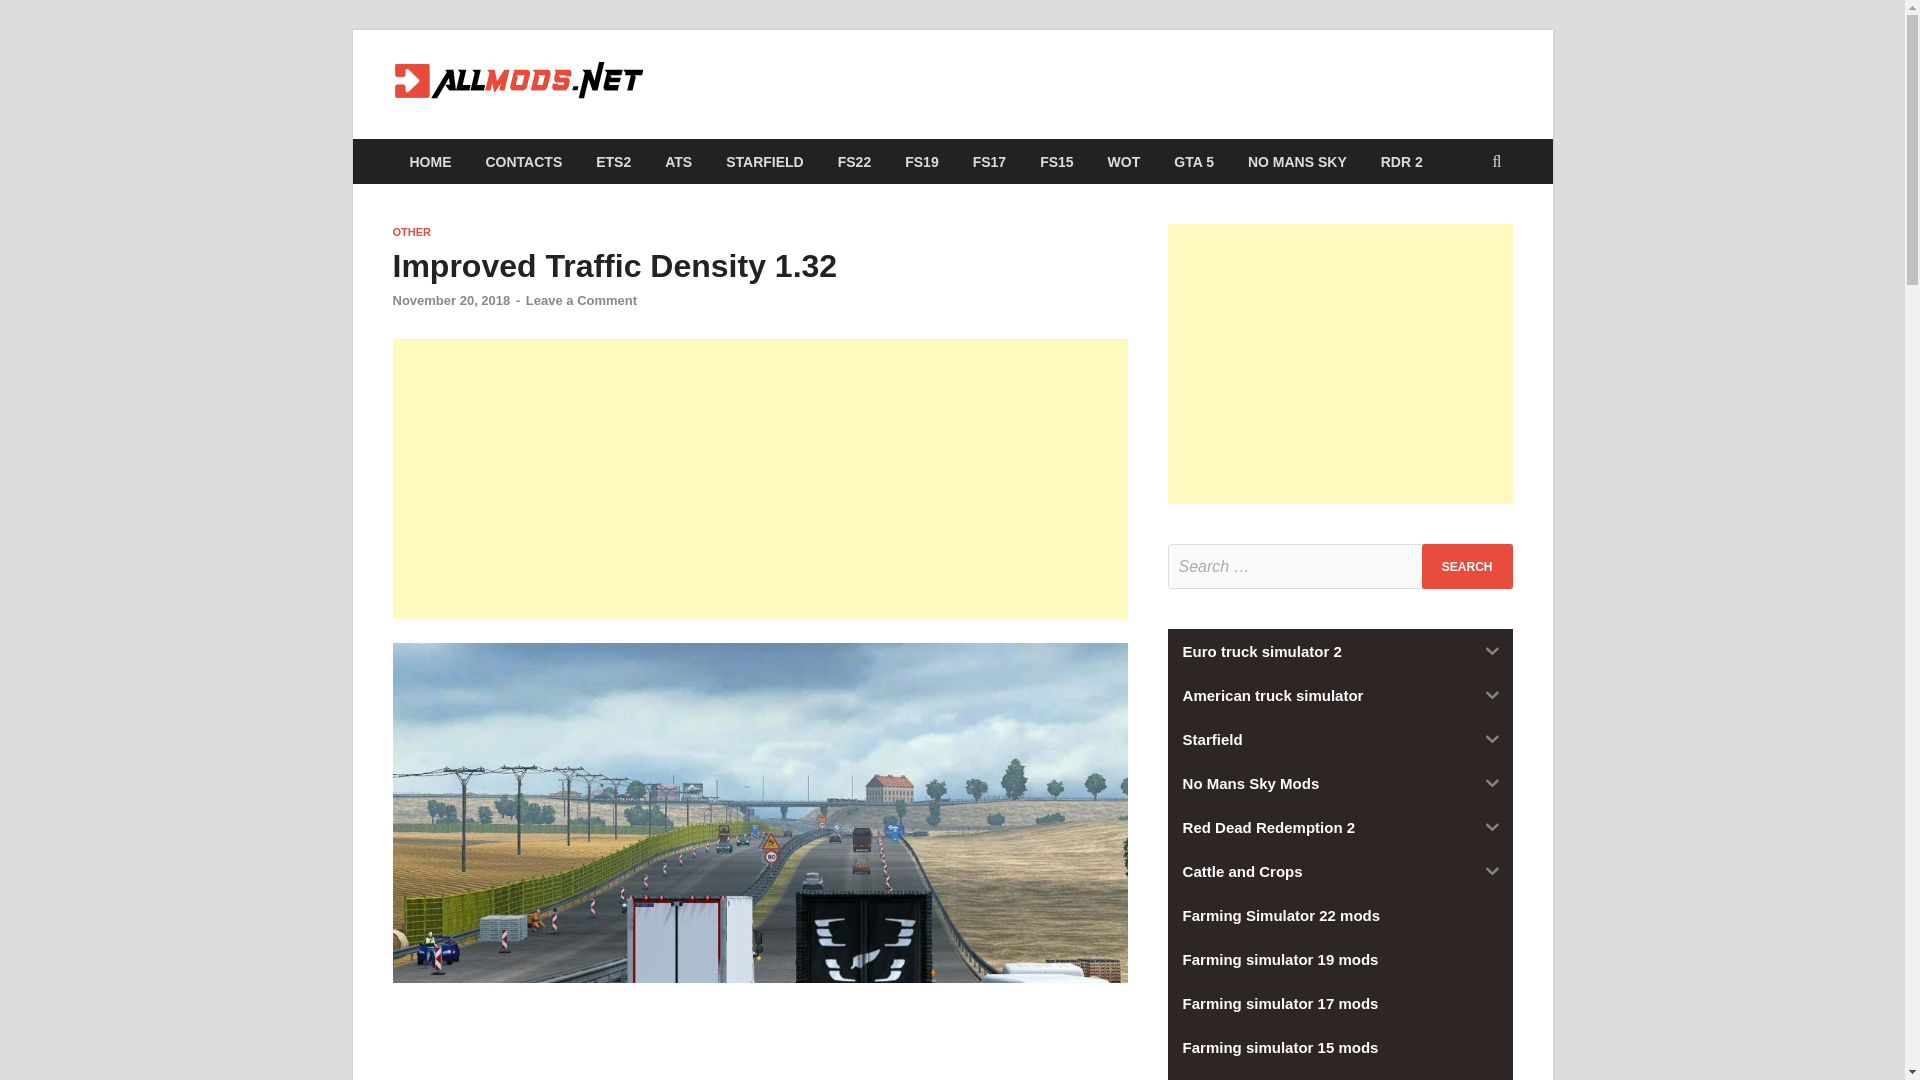  Describe the element at coordinates (920, 161) in the screenshot. I see `FS19` at that location.